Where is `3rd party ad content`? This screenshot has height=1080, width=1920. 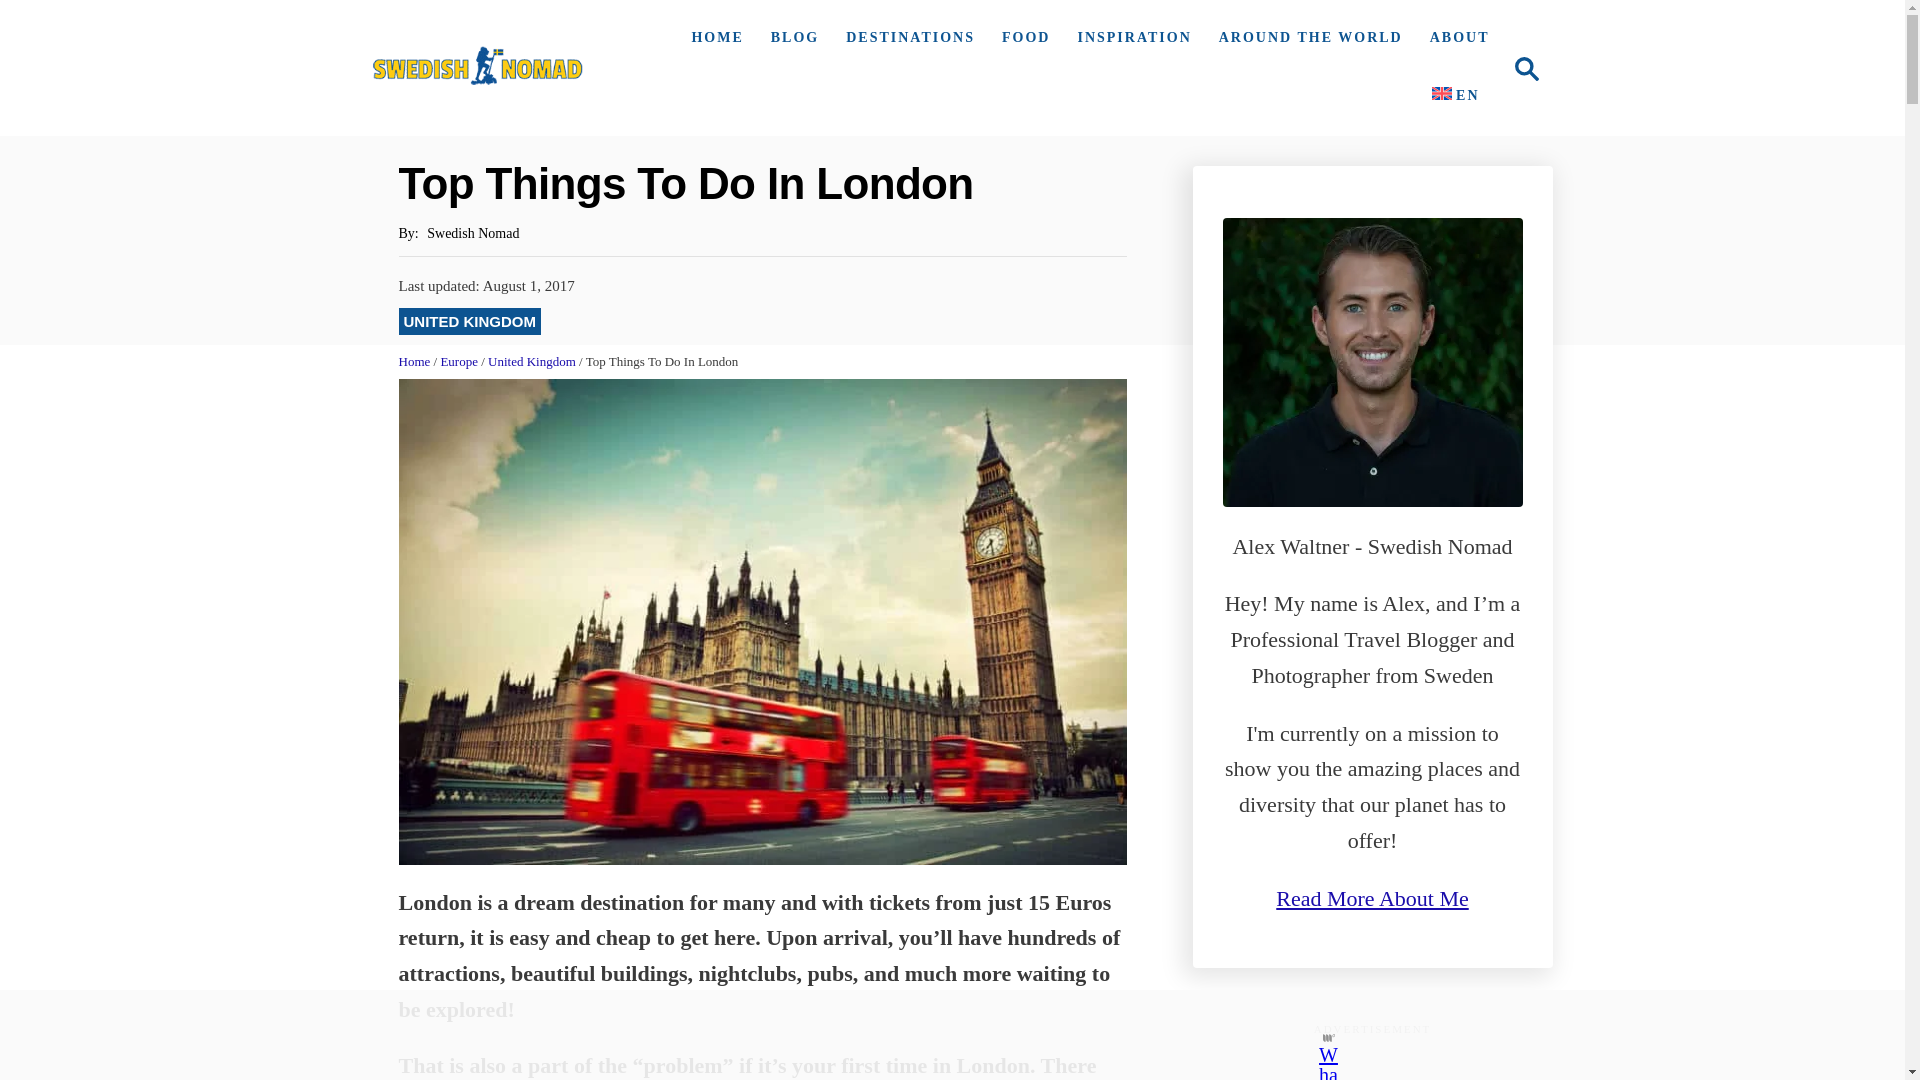 3rd party ad content is located at coordinates (1520, 67).